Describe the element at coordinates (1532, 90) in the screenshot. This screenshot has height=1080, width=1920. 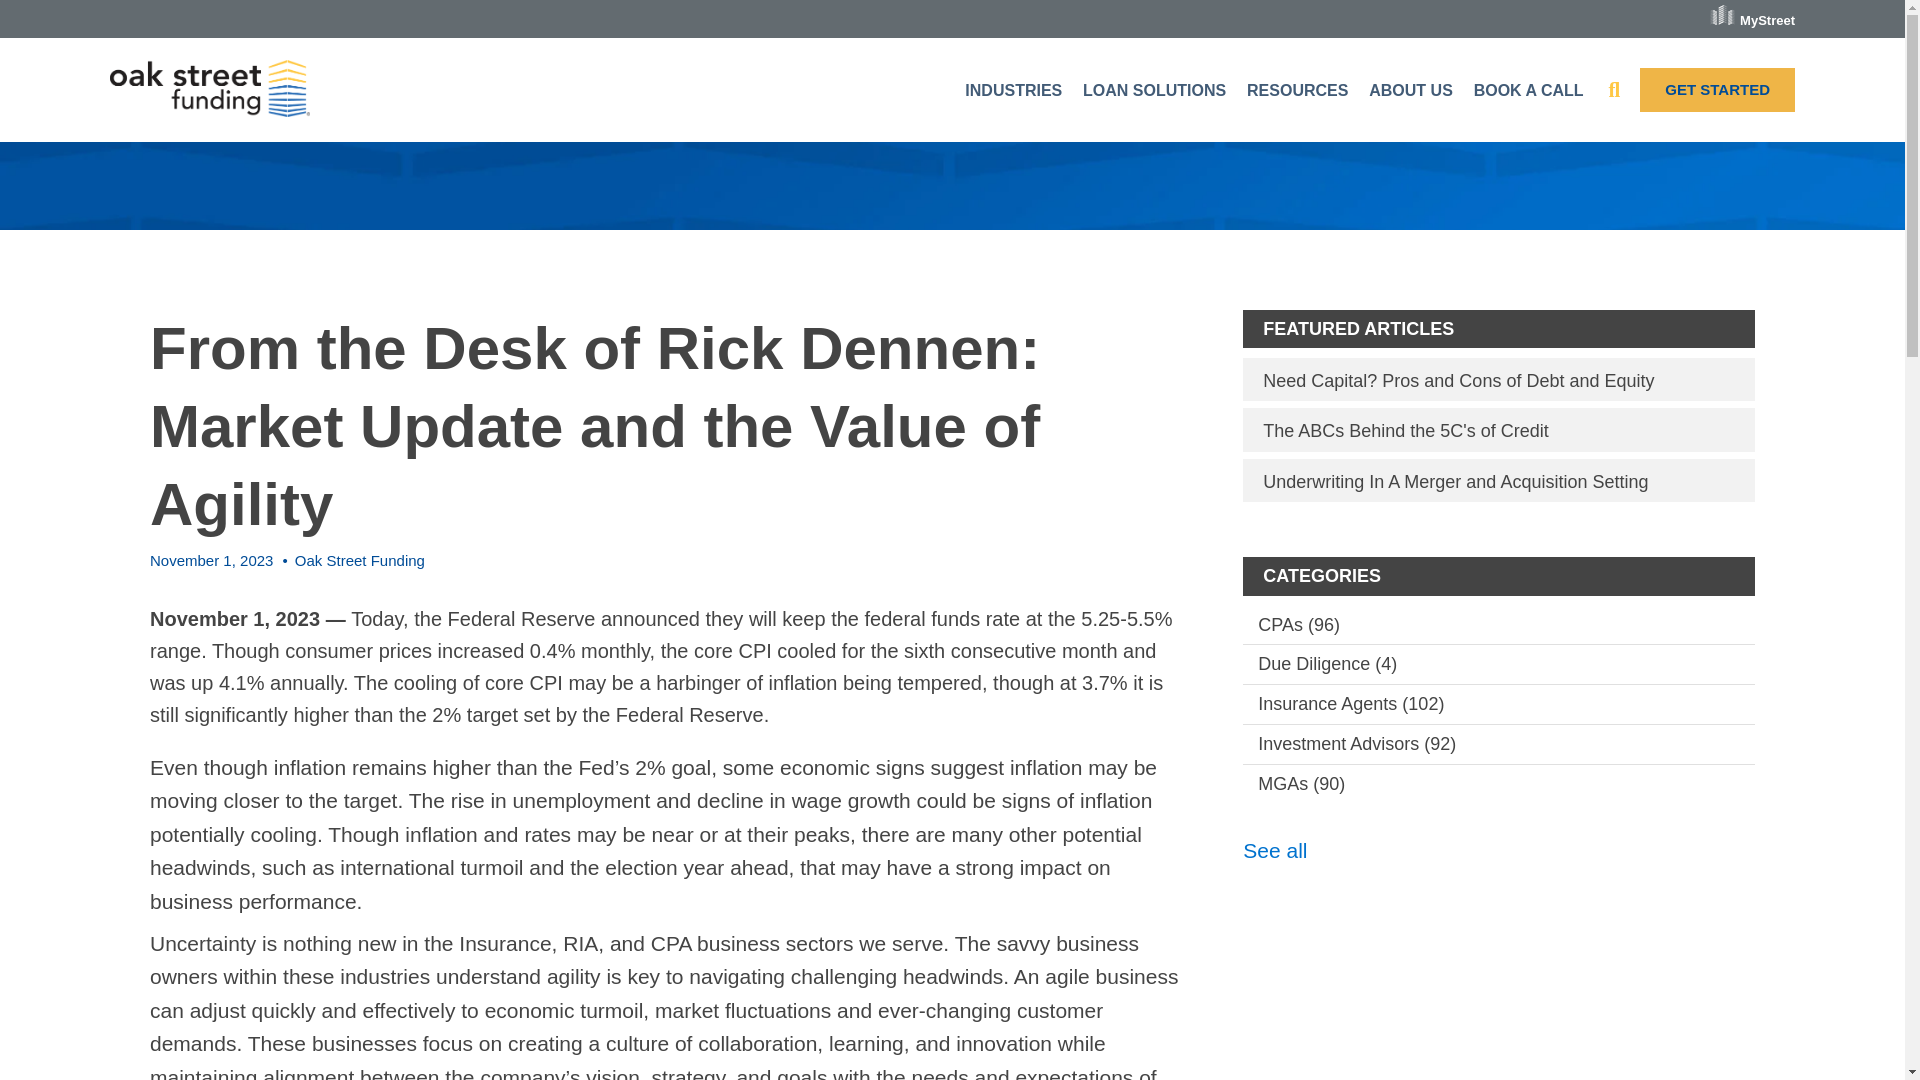
I see `BOOK A CALL` at that location.